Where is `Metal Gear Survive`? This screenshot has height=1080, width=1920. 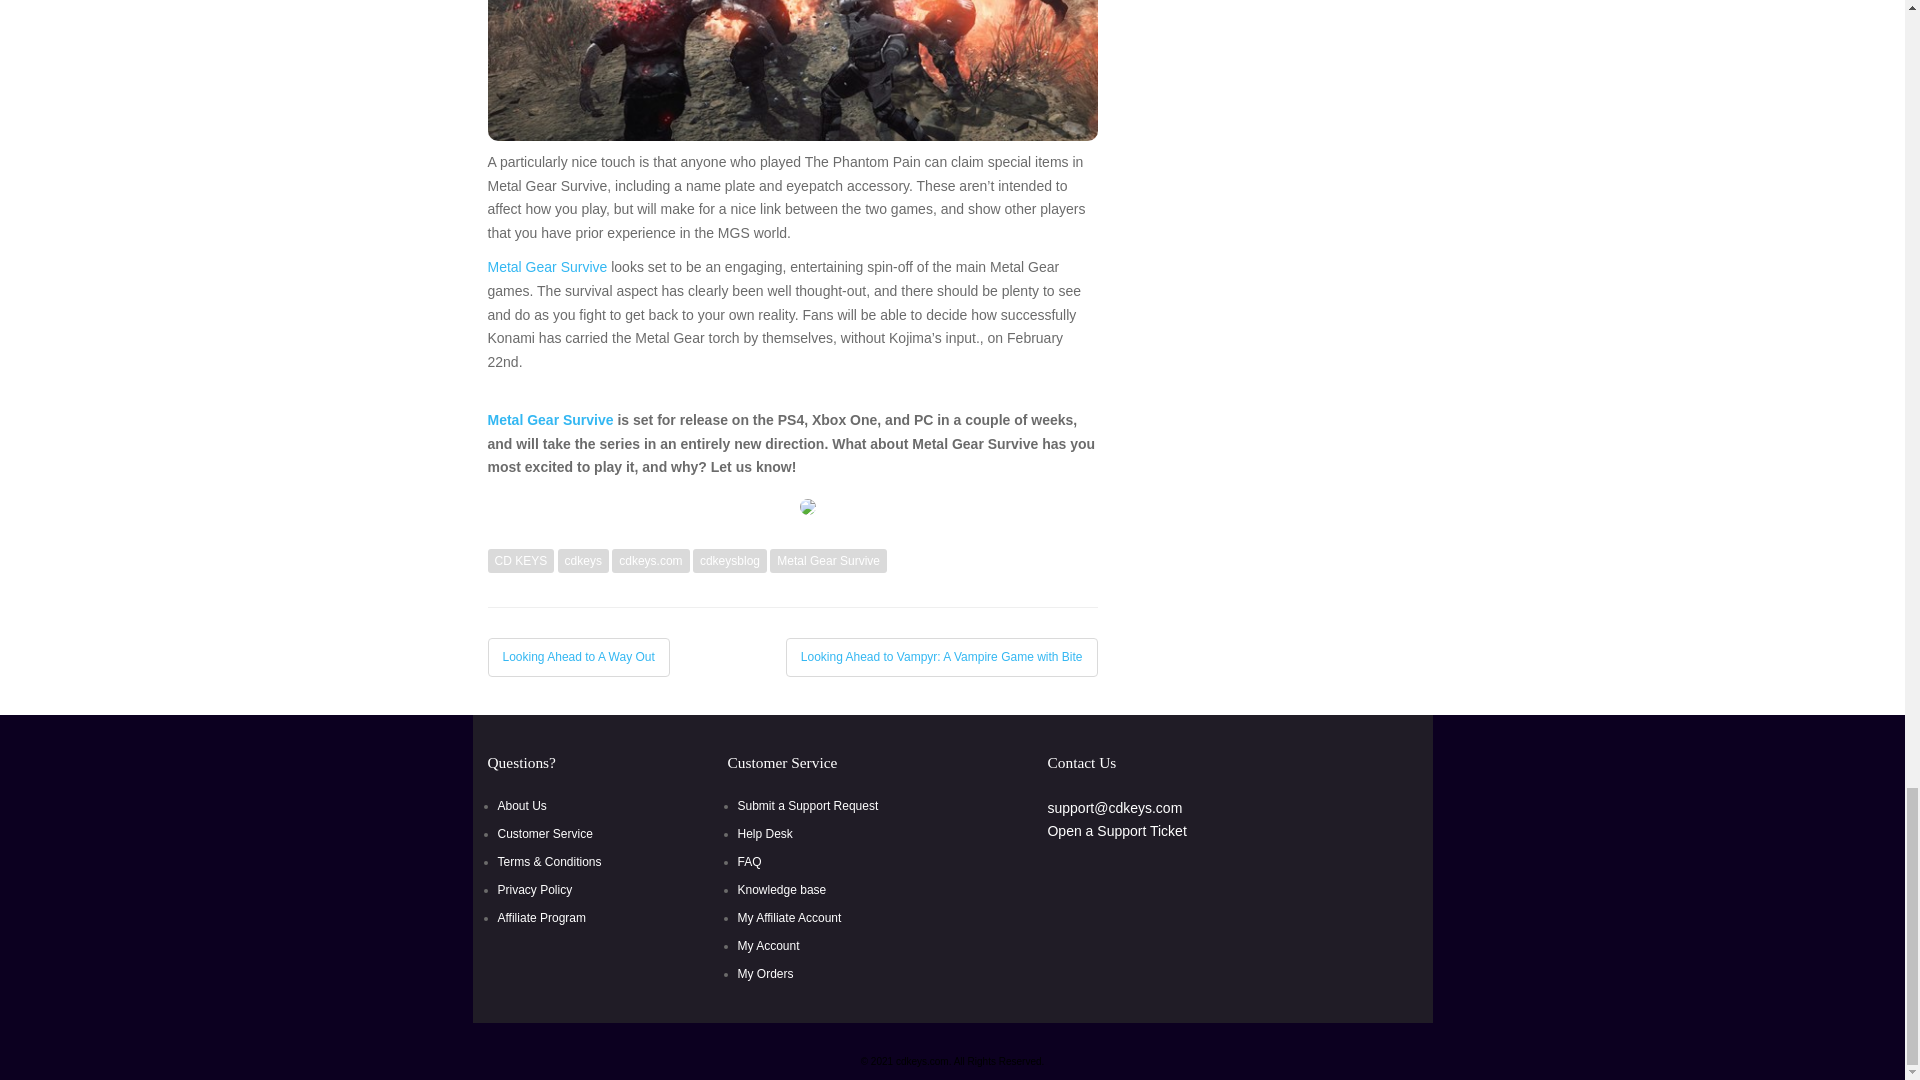 Metal Gear Survive is located at coordinates (828, 560).